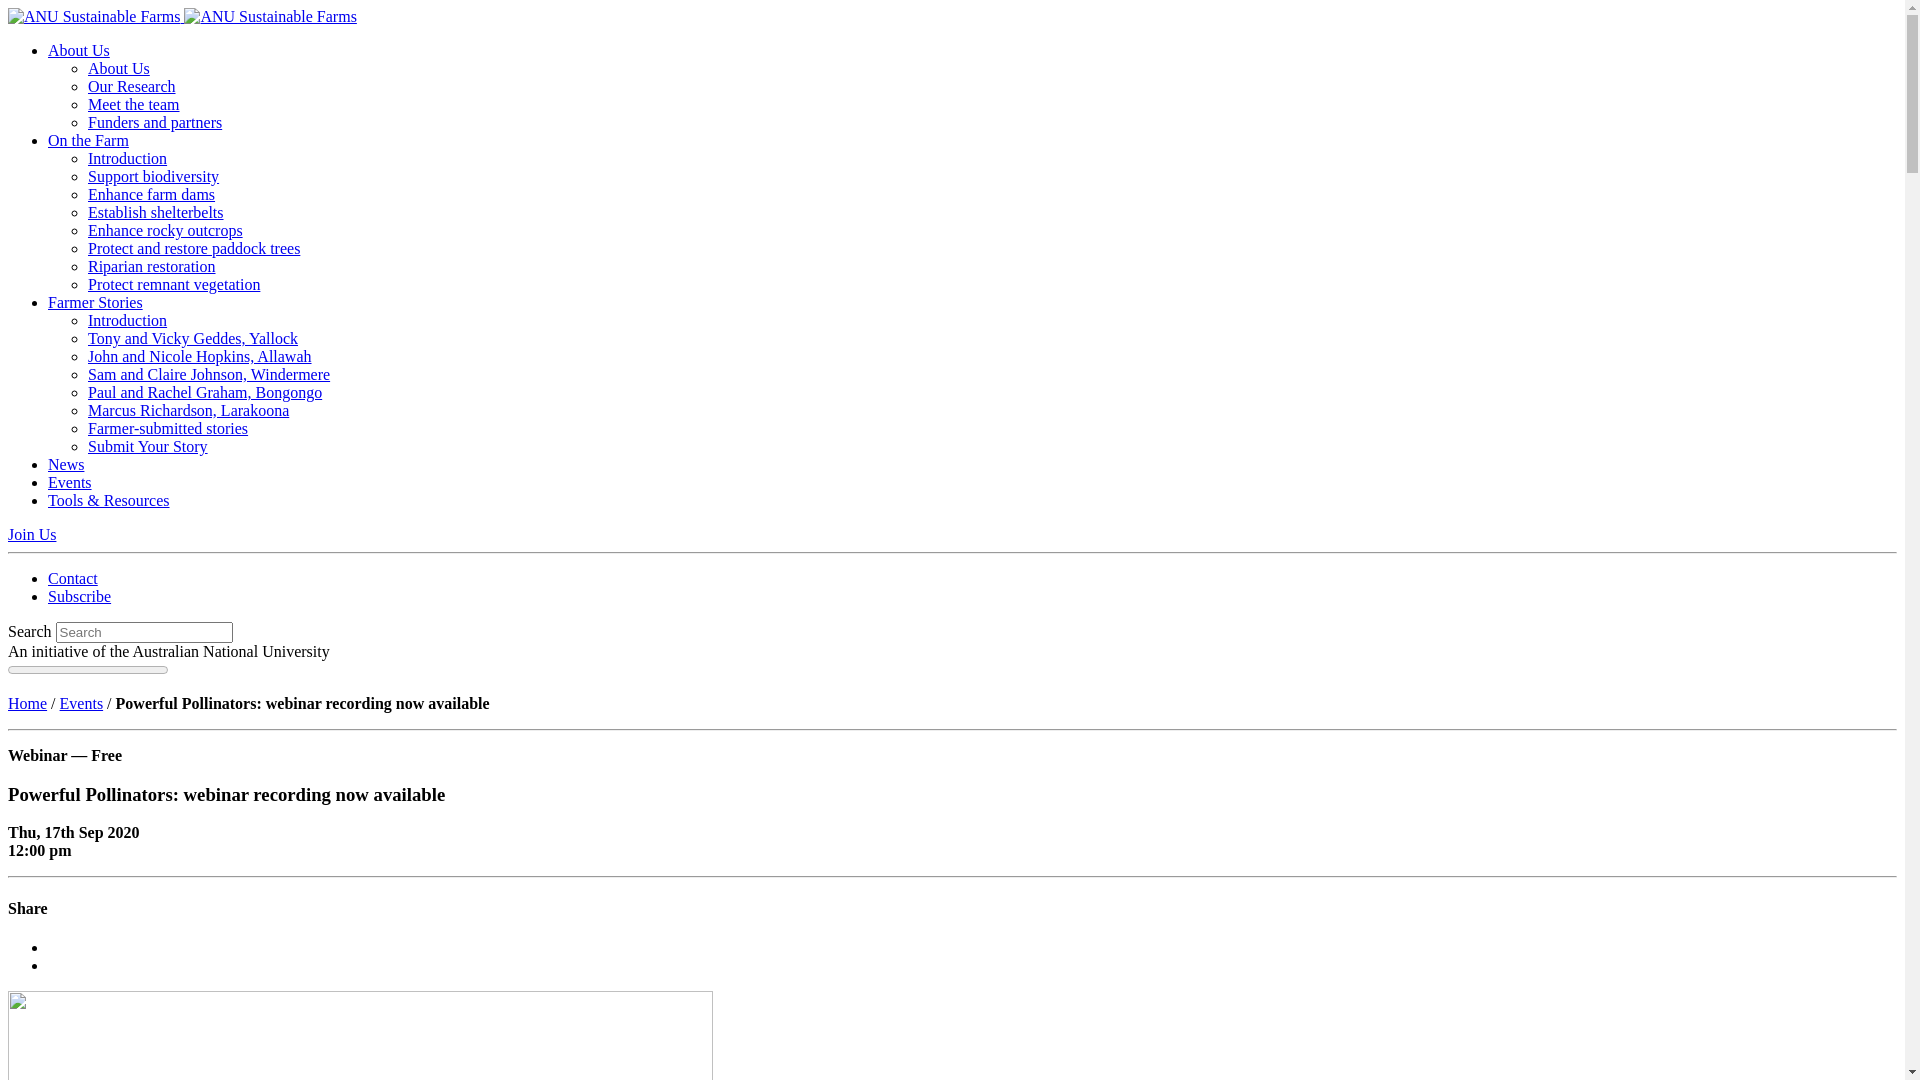 This screenshot has width=1920, height=1080. I want to click on Funders and partners, so click(155, 122).